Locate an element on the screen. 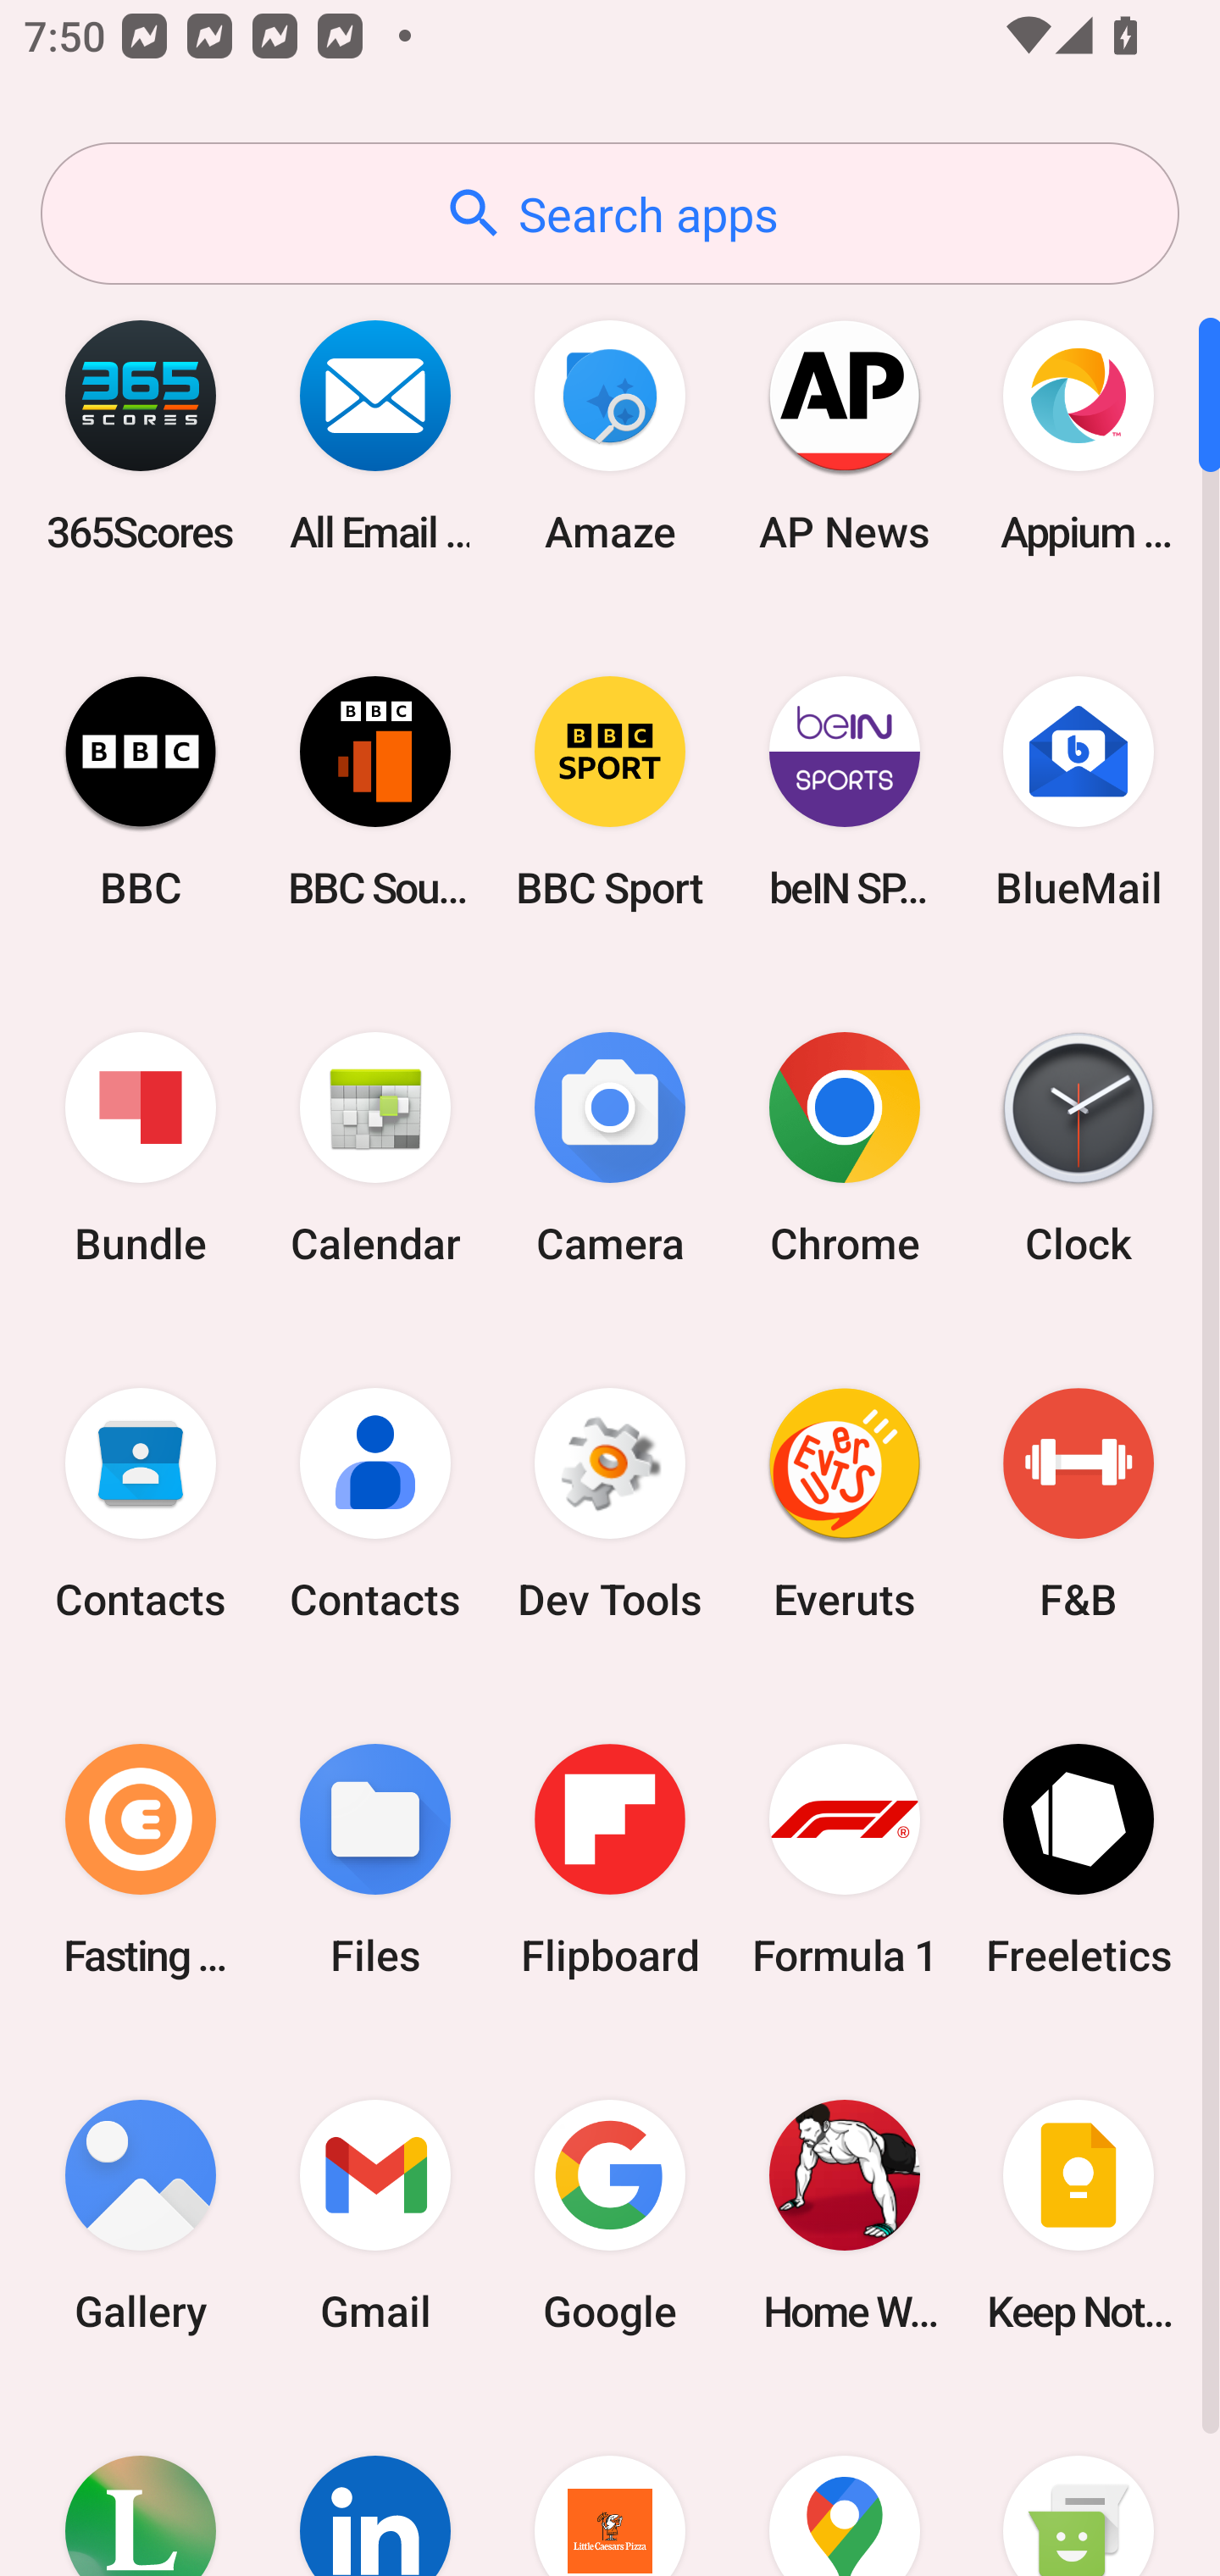  Amaze is located at coordinates (610, 436).